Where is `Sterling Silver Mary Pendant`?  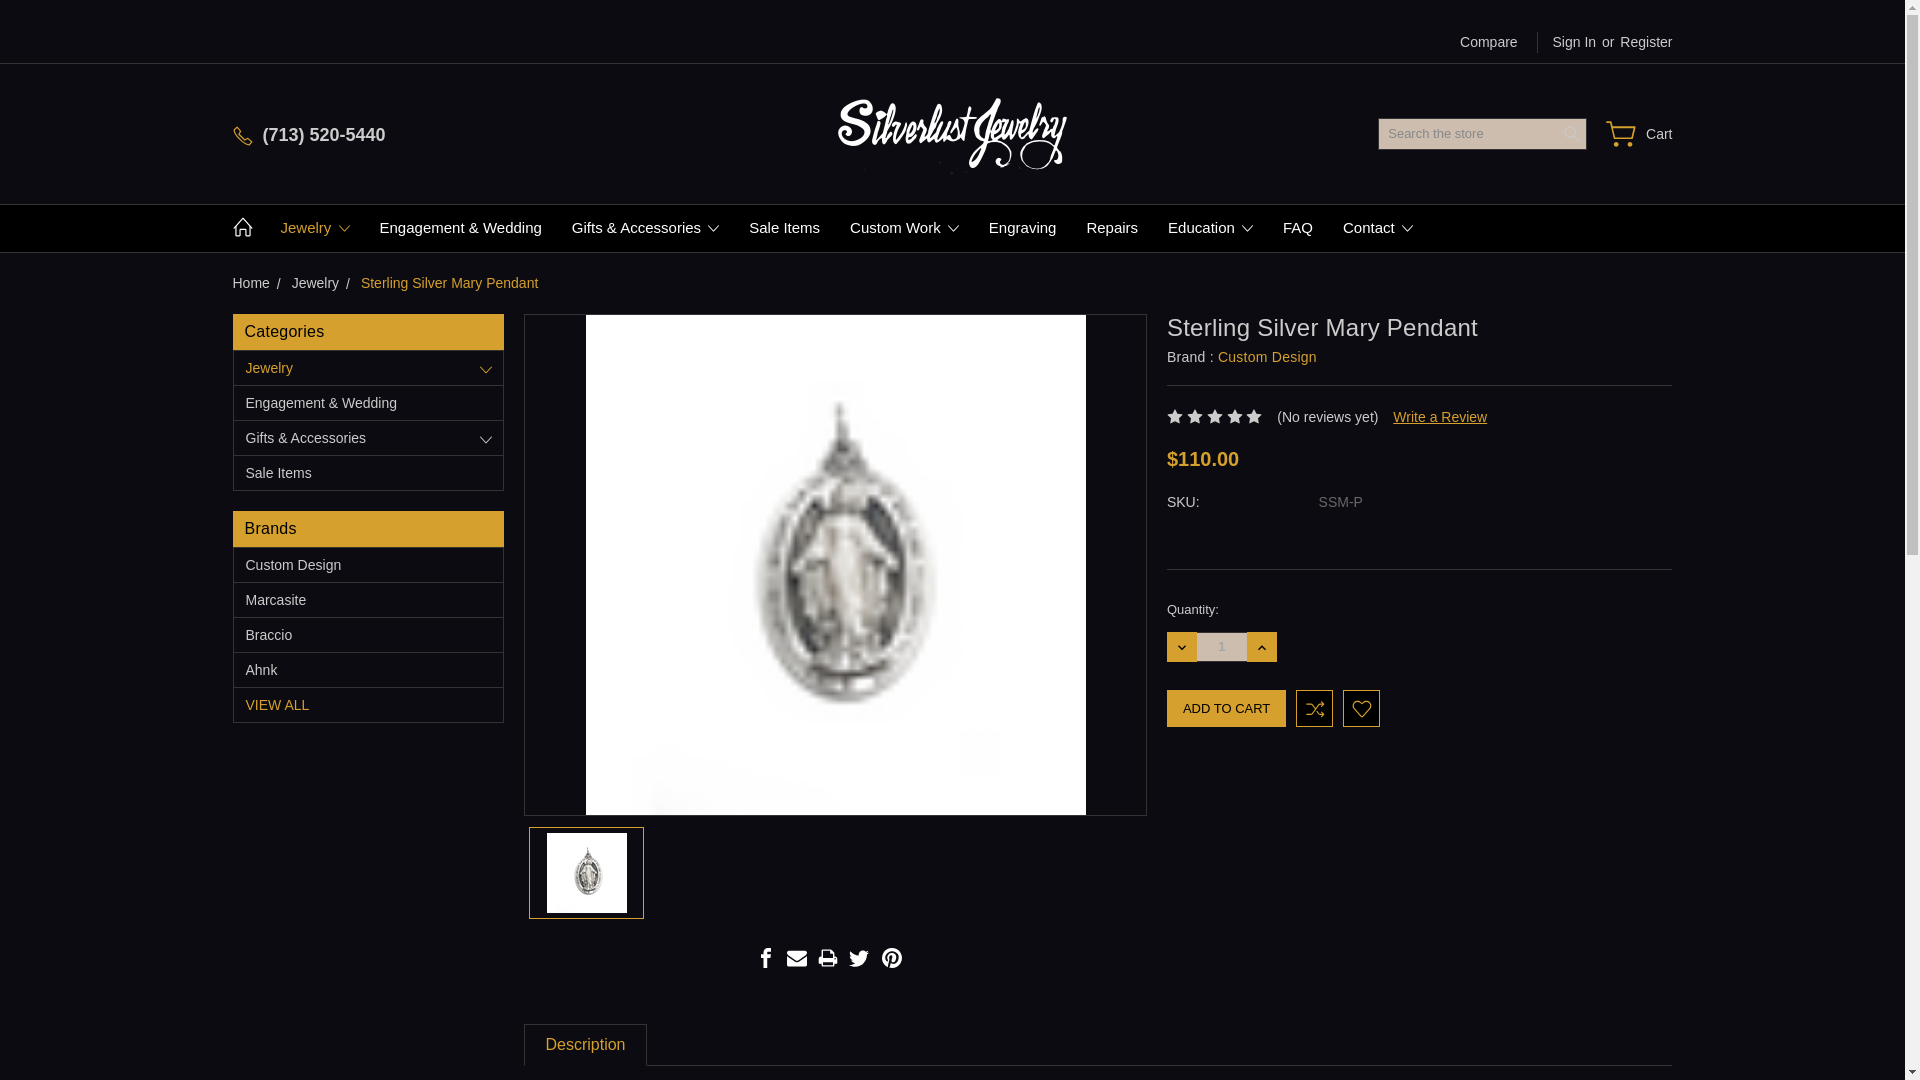
Sterling Silver Mary Pendant is located at coordinates (587, 872).